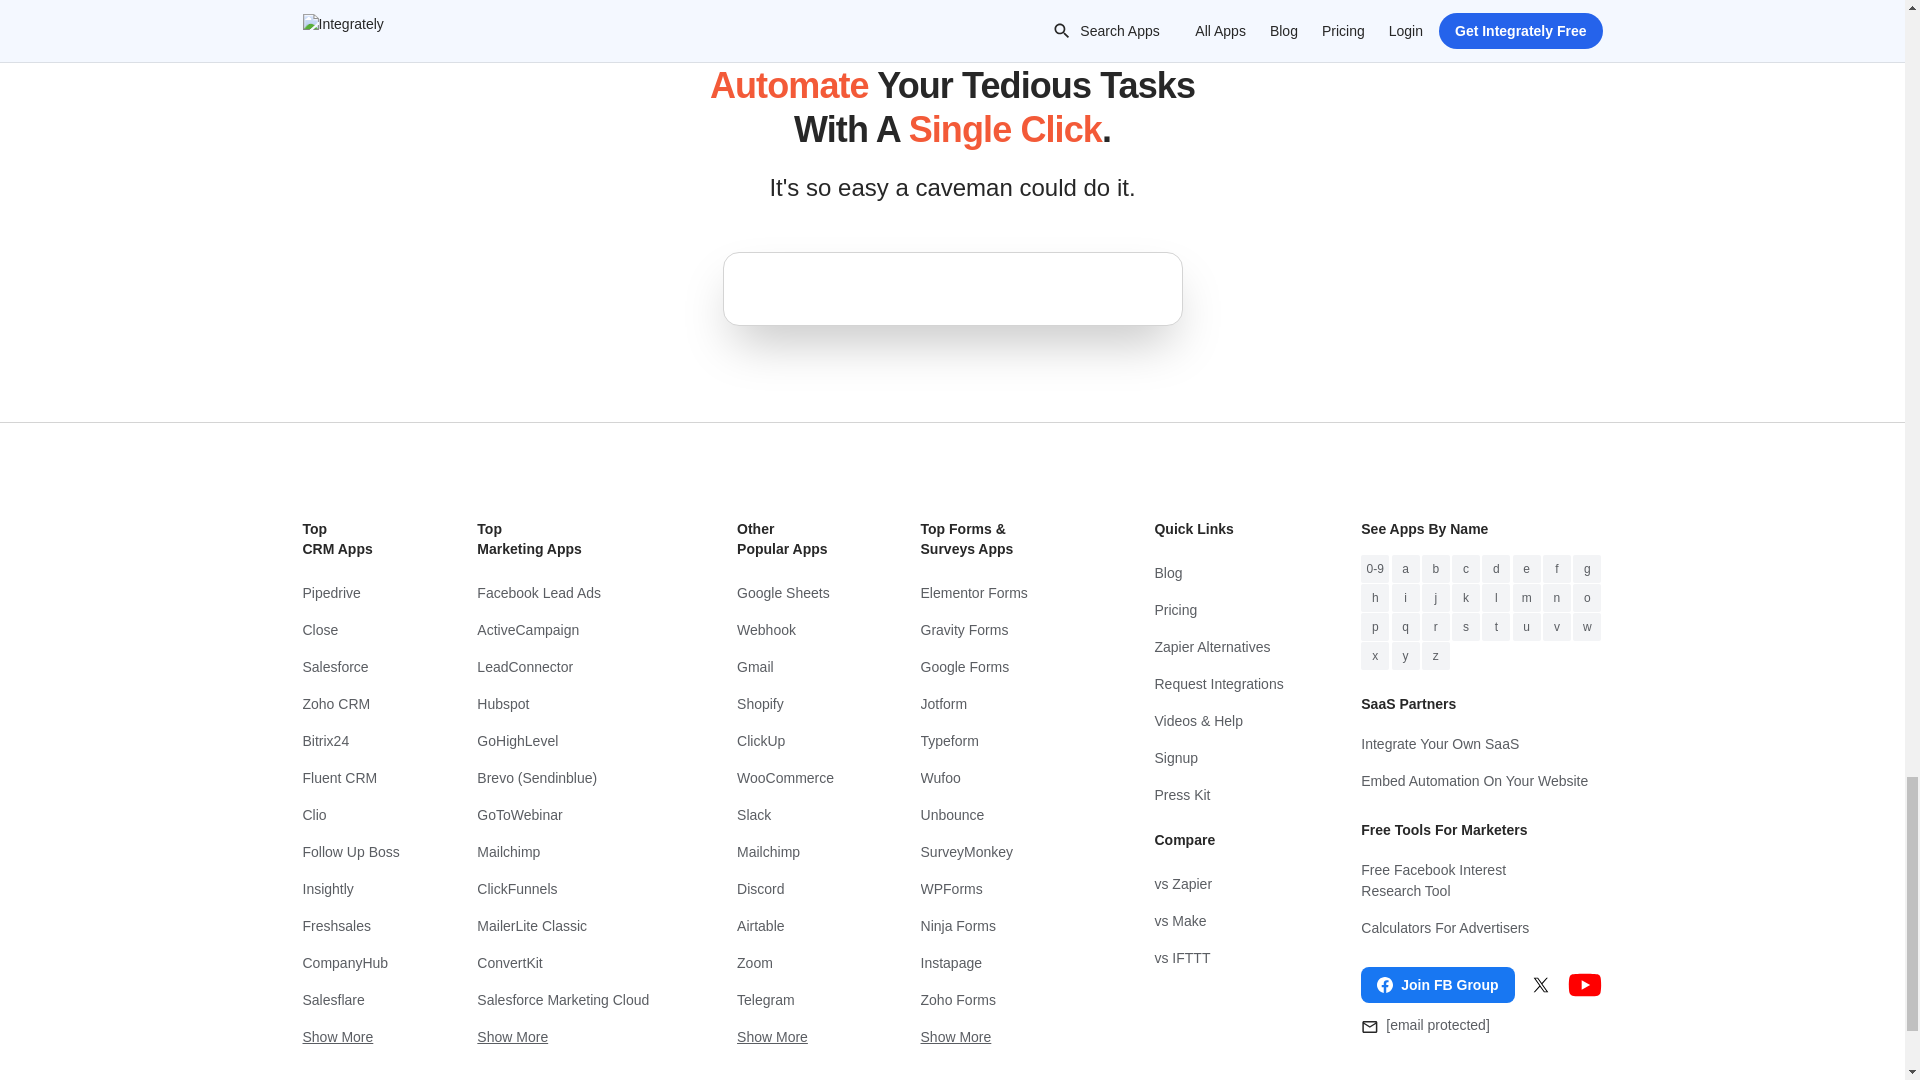 The height and width of the screenshot is (1080, 1920). Describe the element at coordinates (567, 593) in the screenshot. I see `Facebook Lead Ads` at that location.